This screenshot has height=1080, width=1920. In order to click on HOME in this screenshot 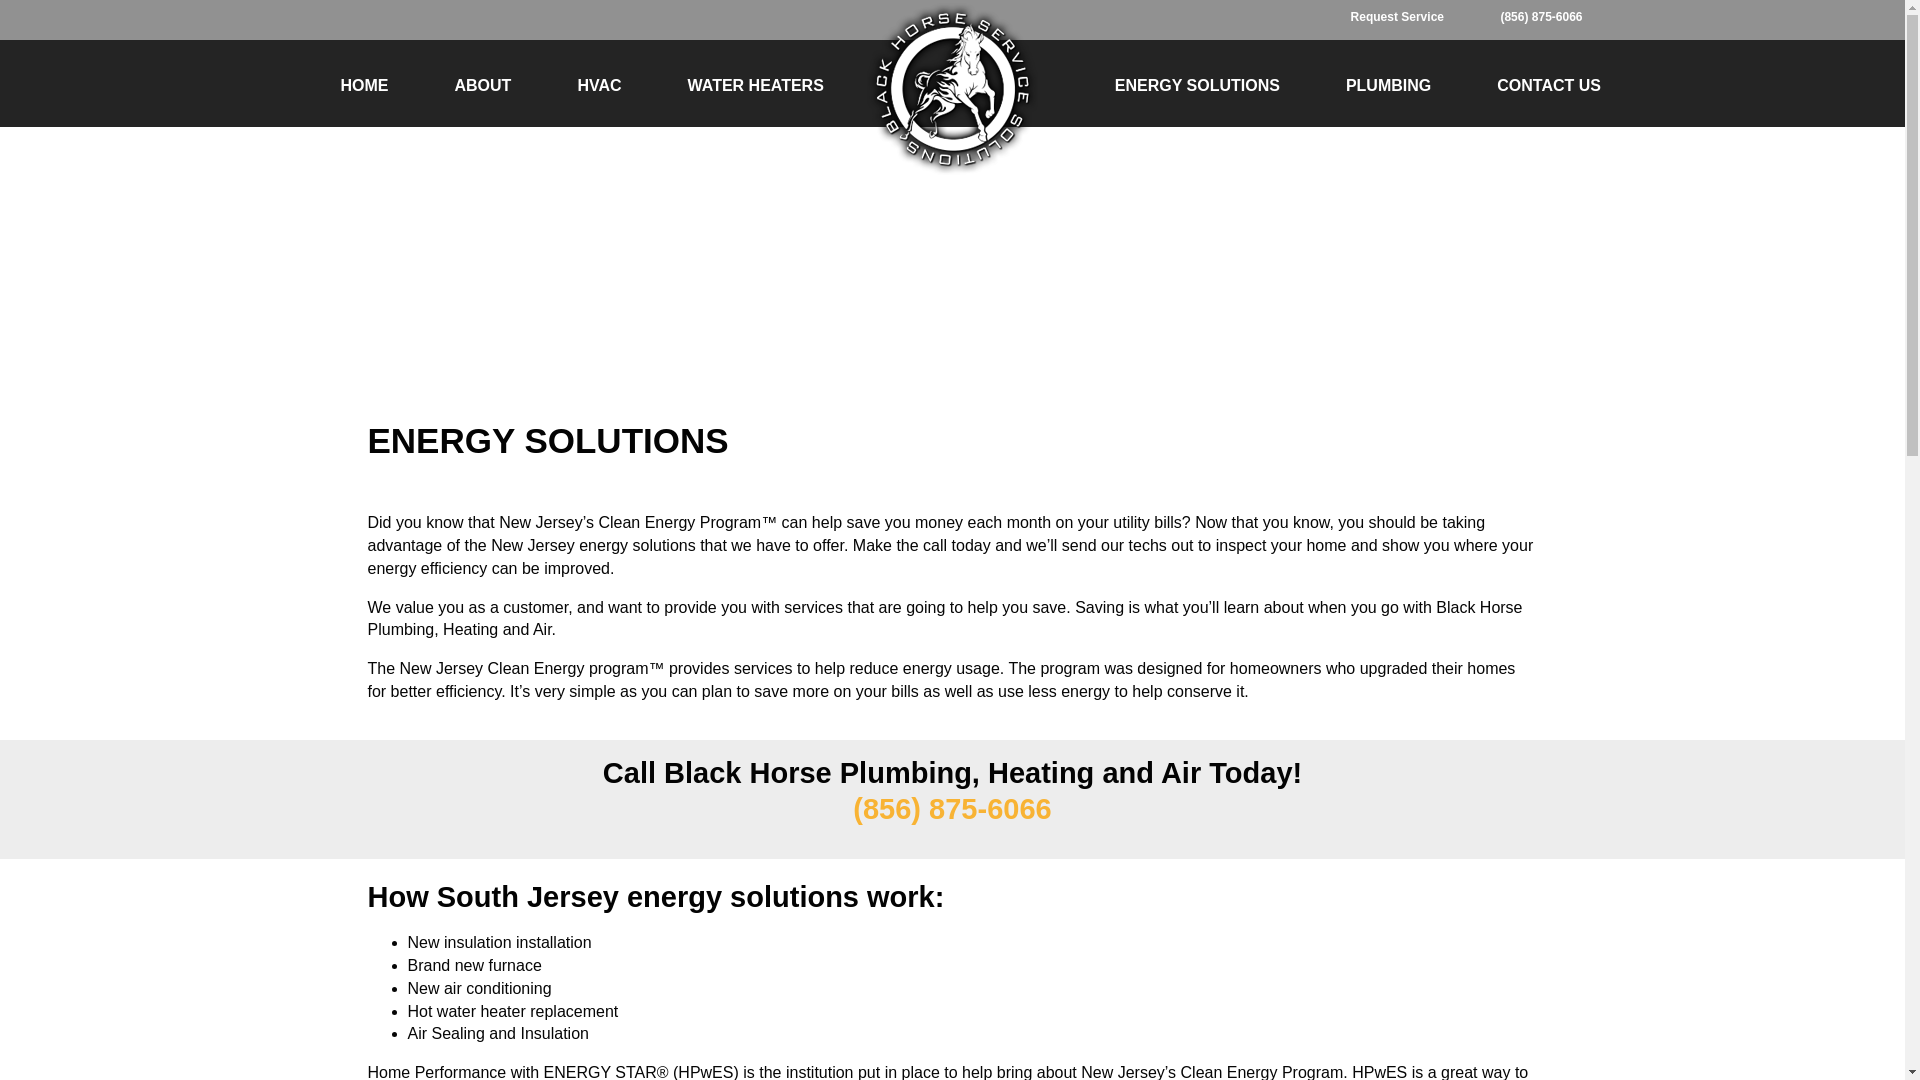, I will do `click(364, 86)`.